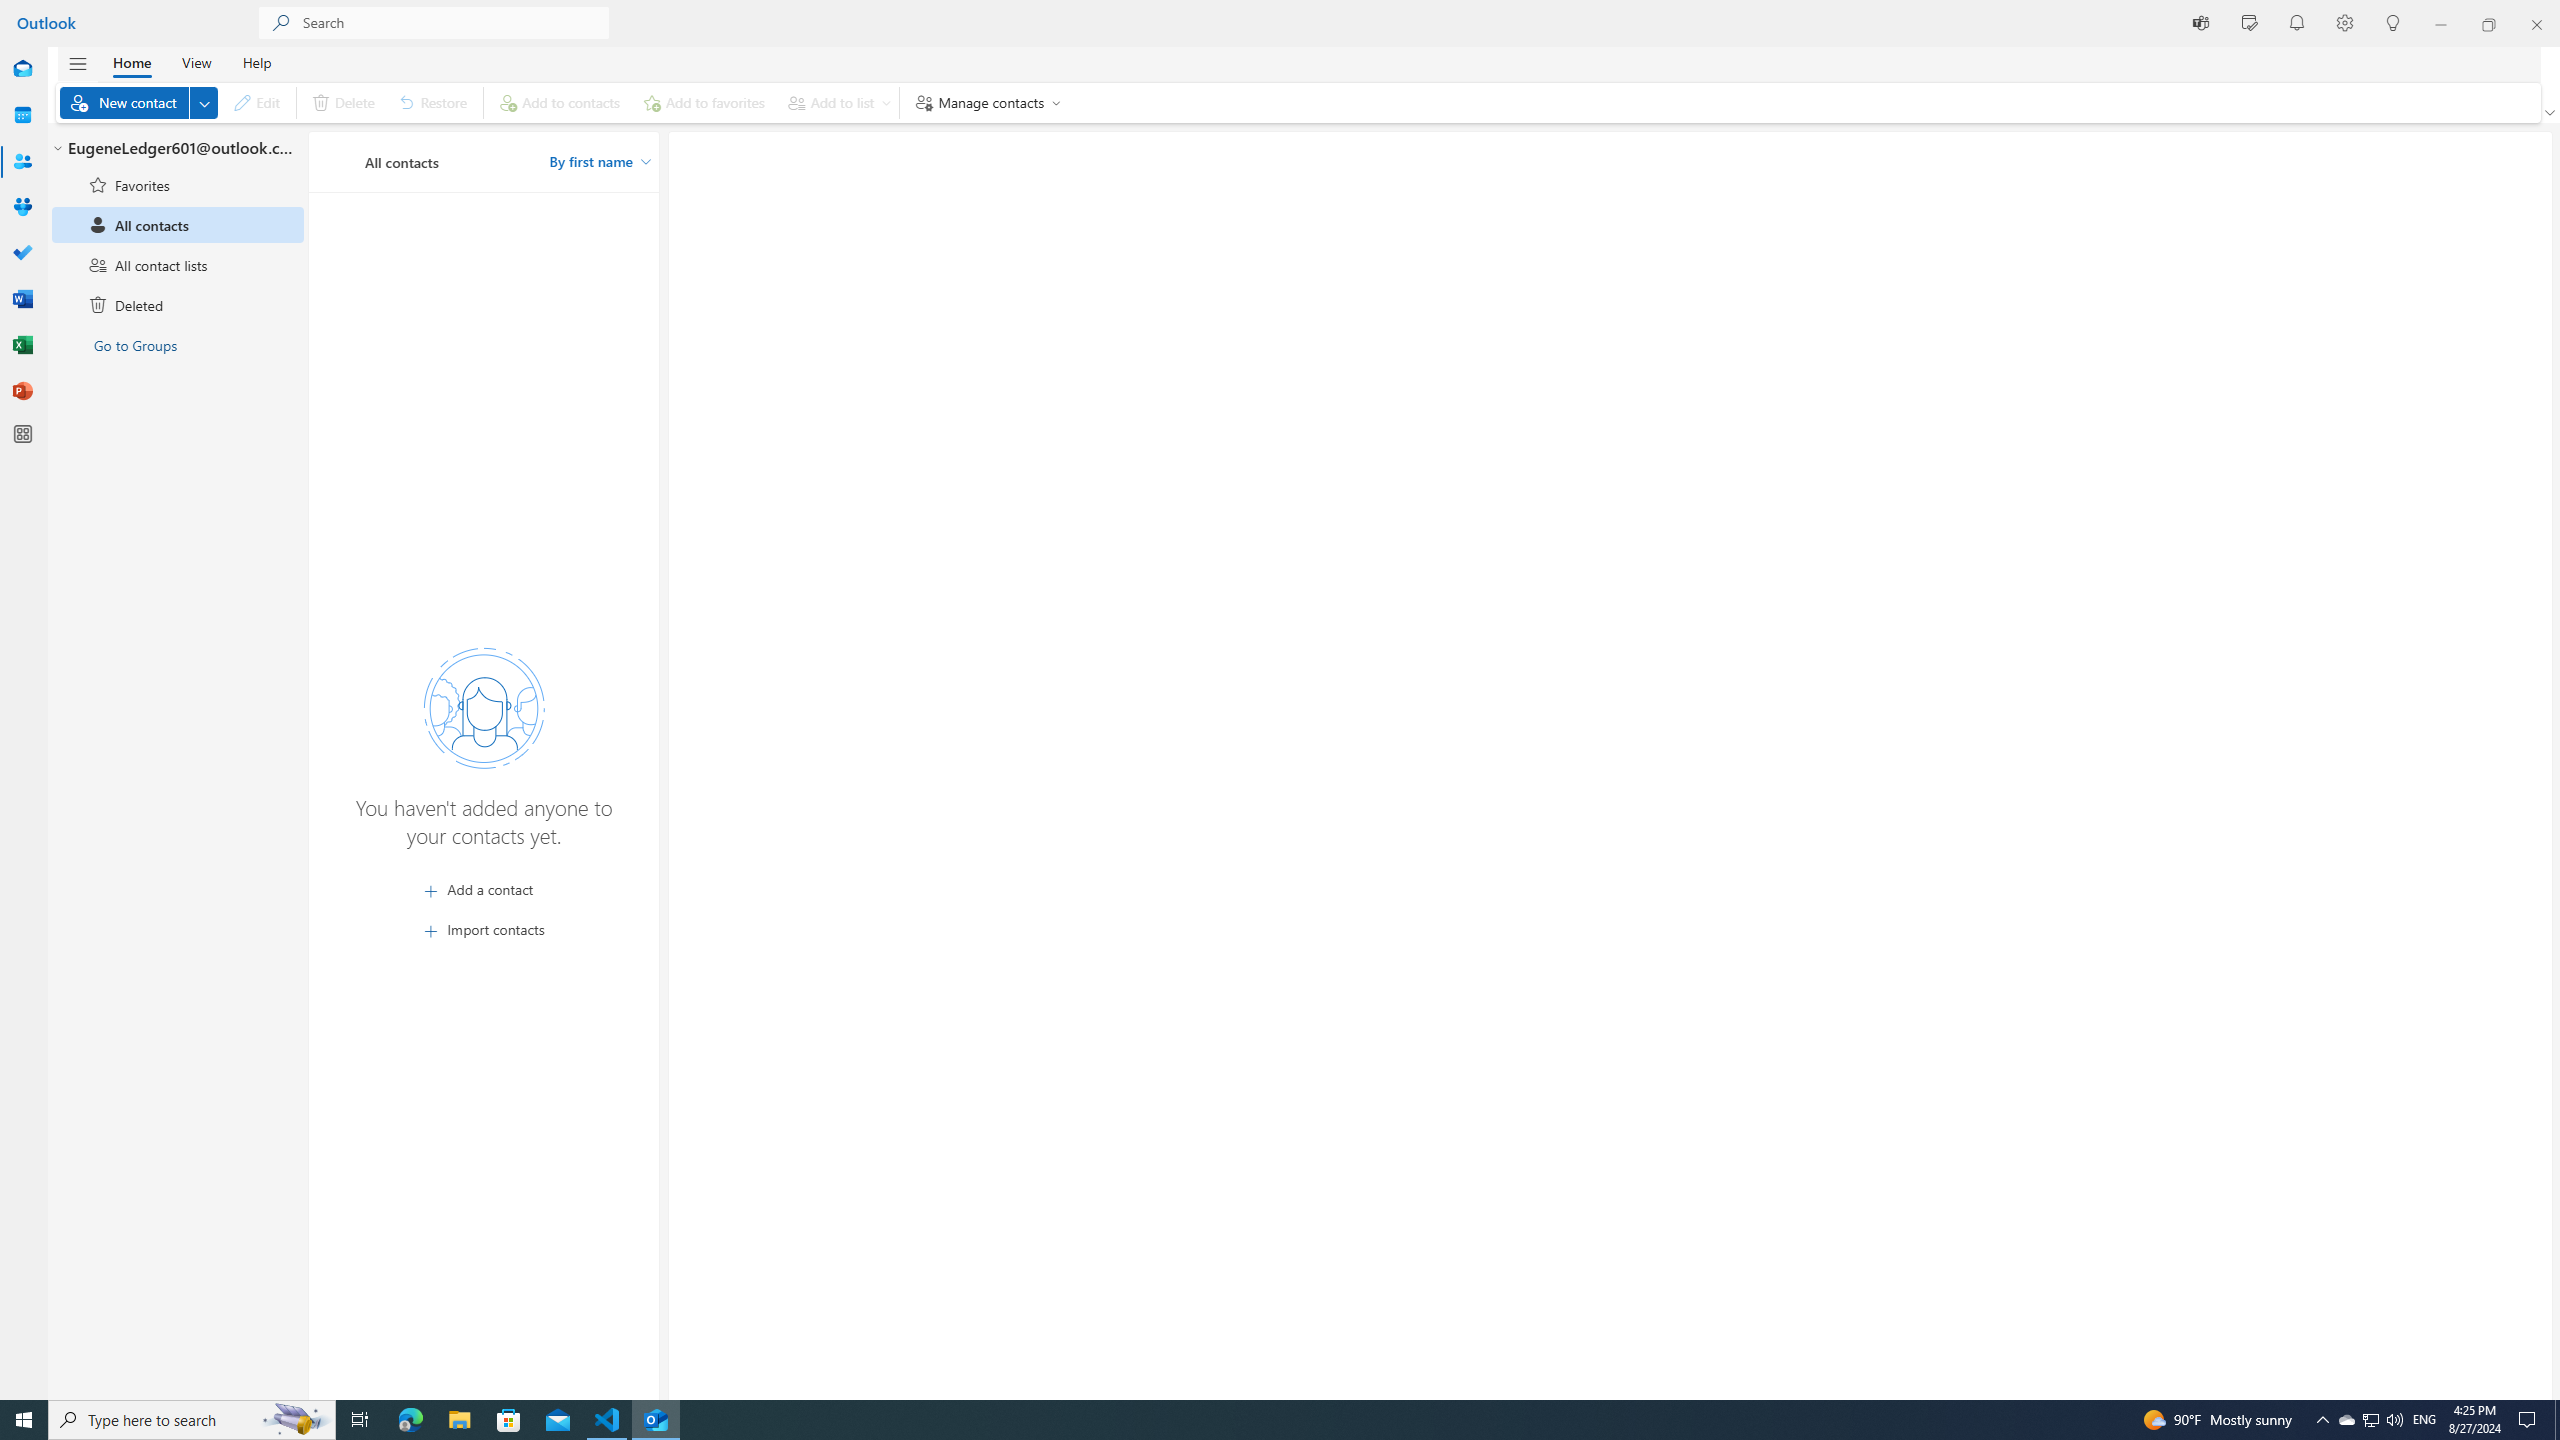 This screenshot has width=2560, height=1440. I want to click on People, so click(22, 162).